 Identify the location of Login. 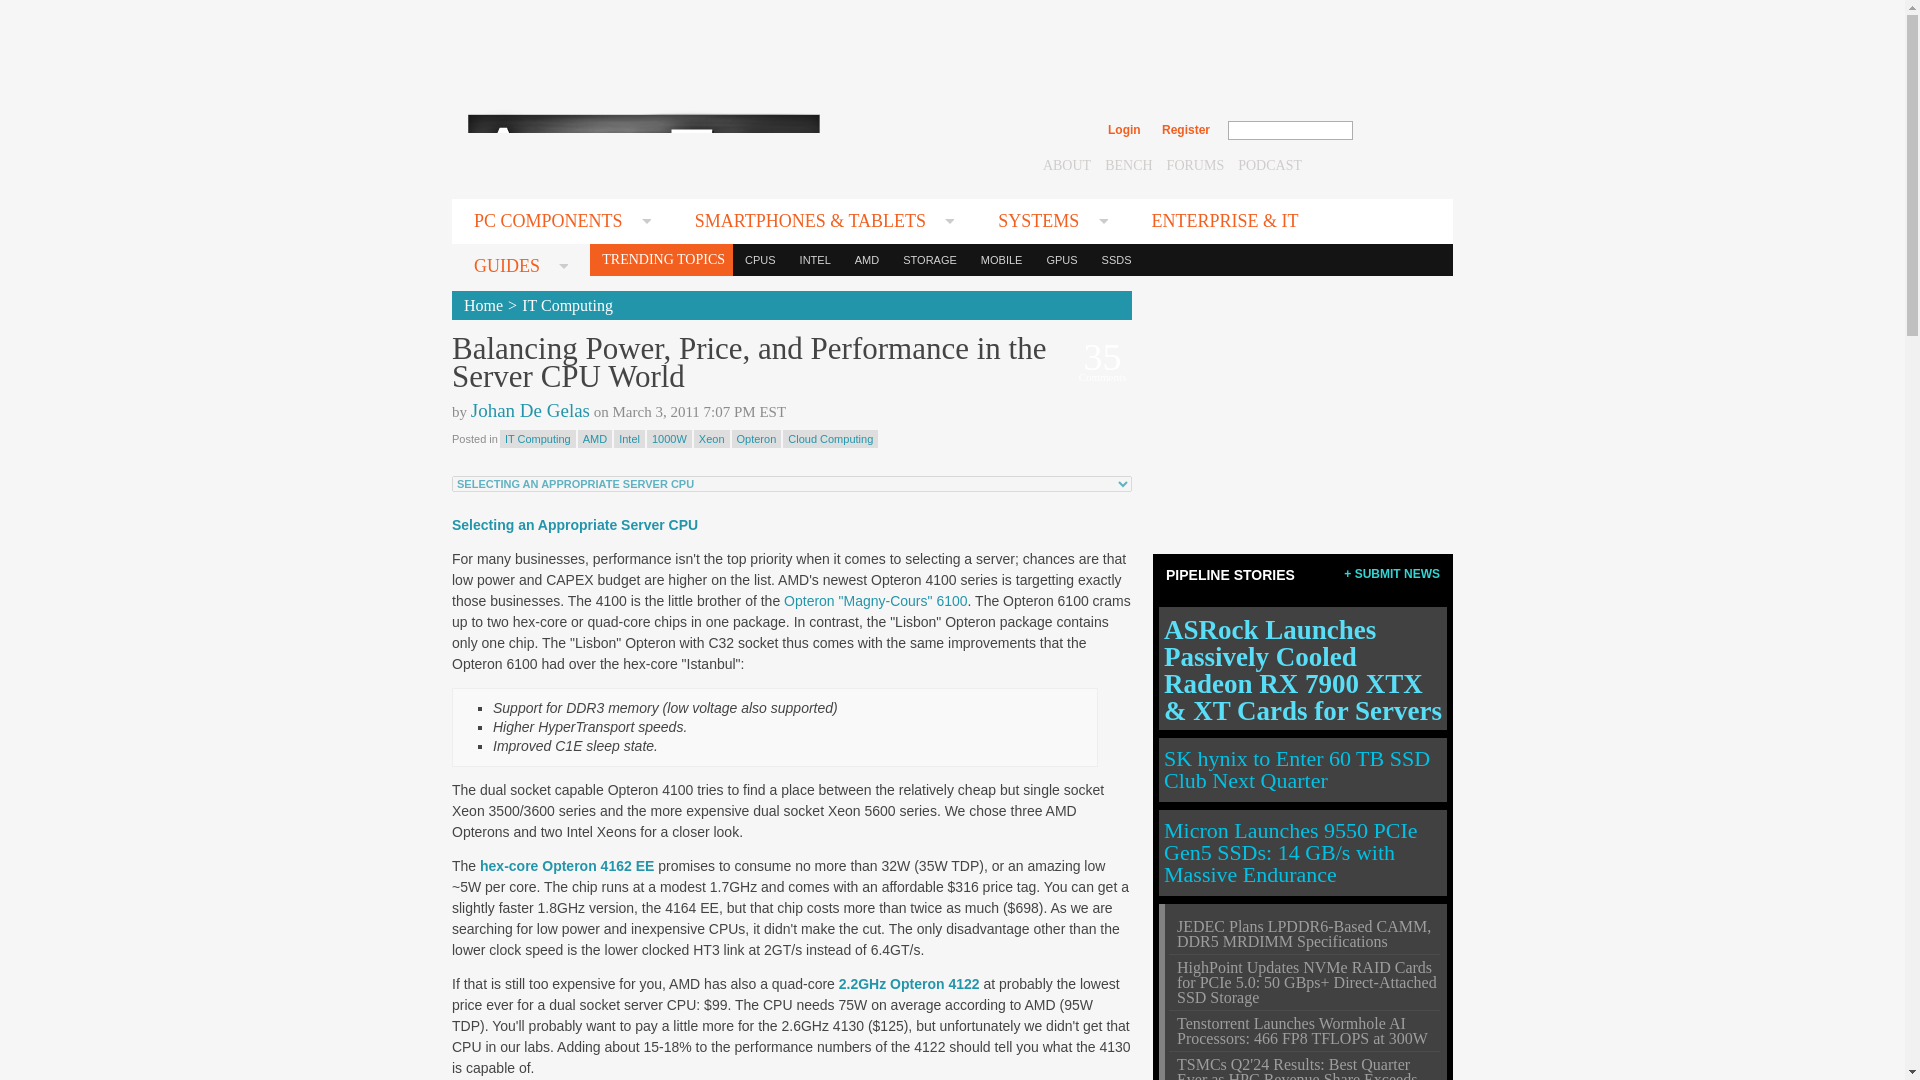
(1124, 130).